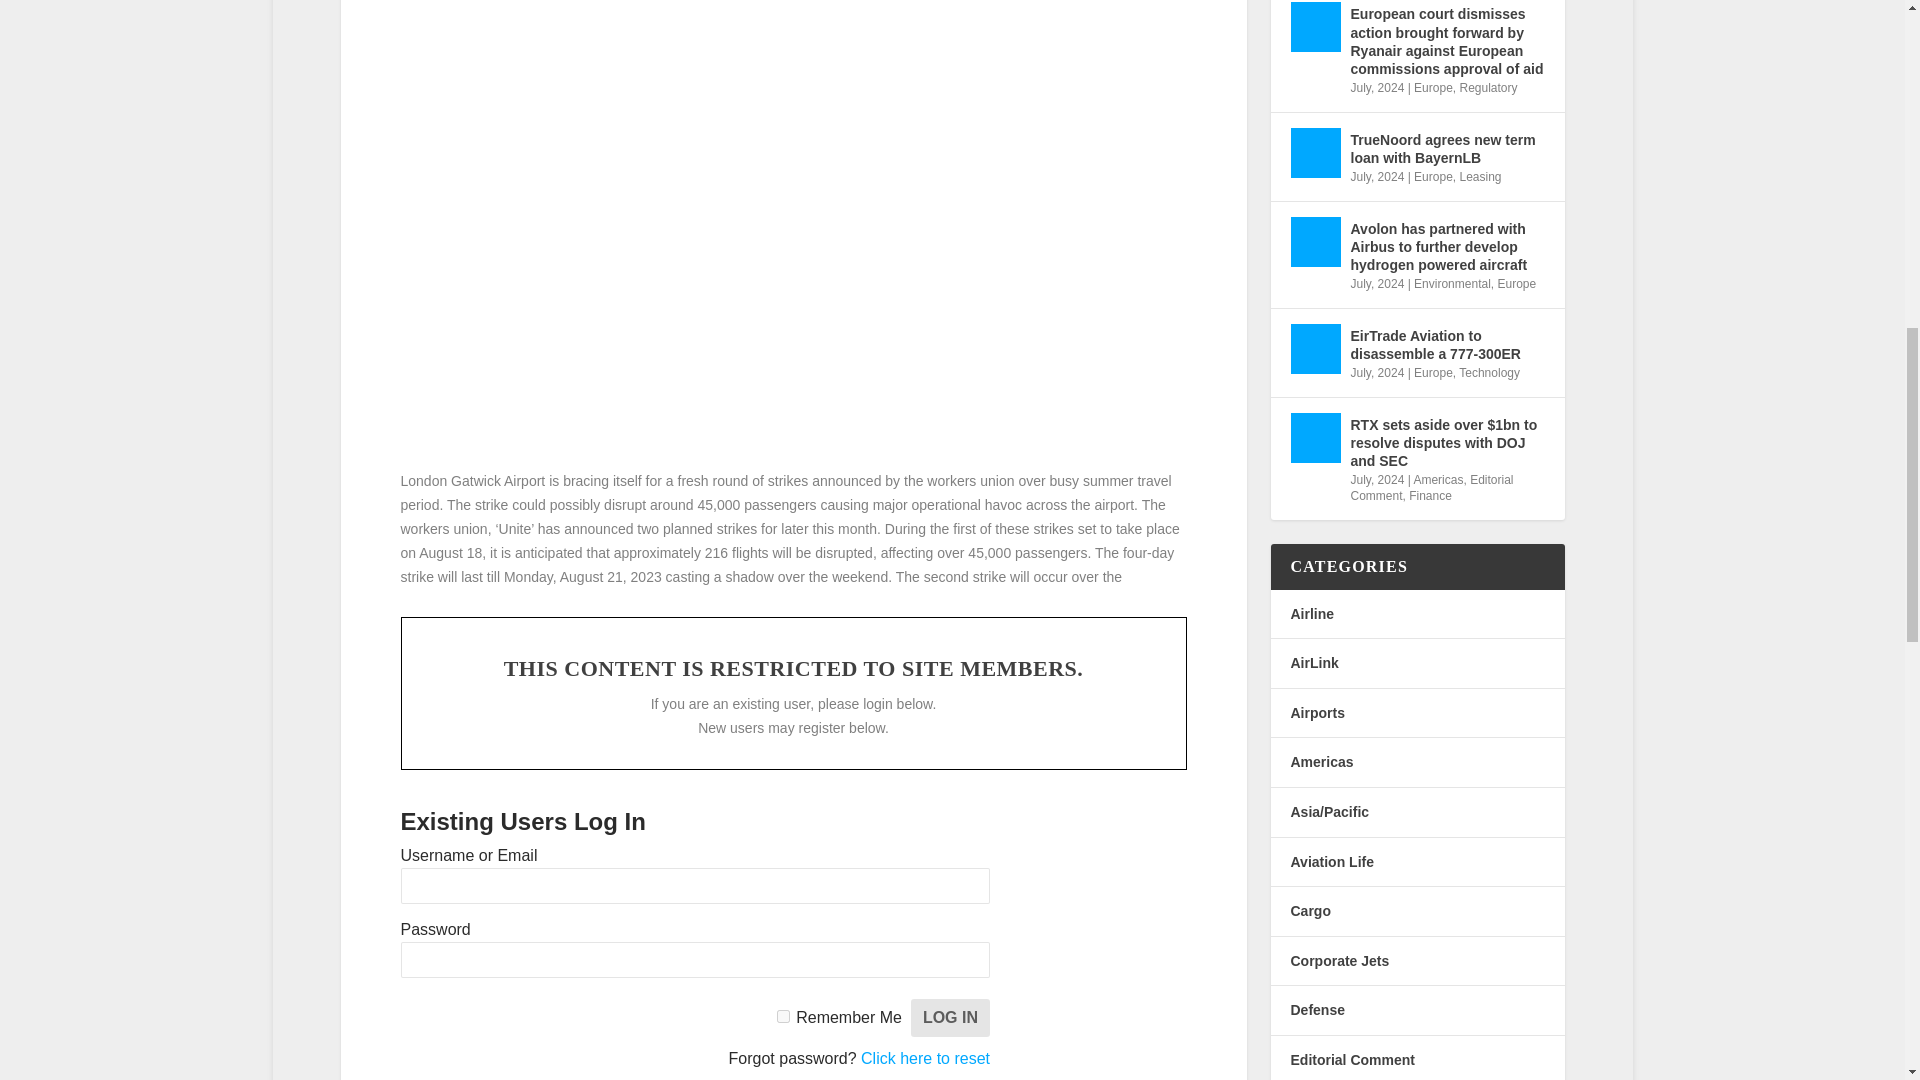 Image resolution: width=1920 pixels, height=1080 pixels. What do you see at coordinates (1315, 348) in the screenshot?
I see `EirTrade Aviation to disassemble a 777-300ER` at bounding box center [1315, 348].